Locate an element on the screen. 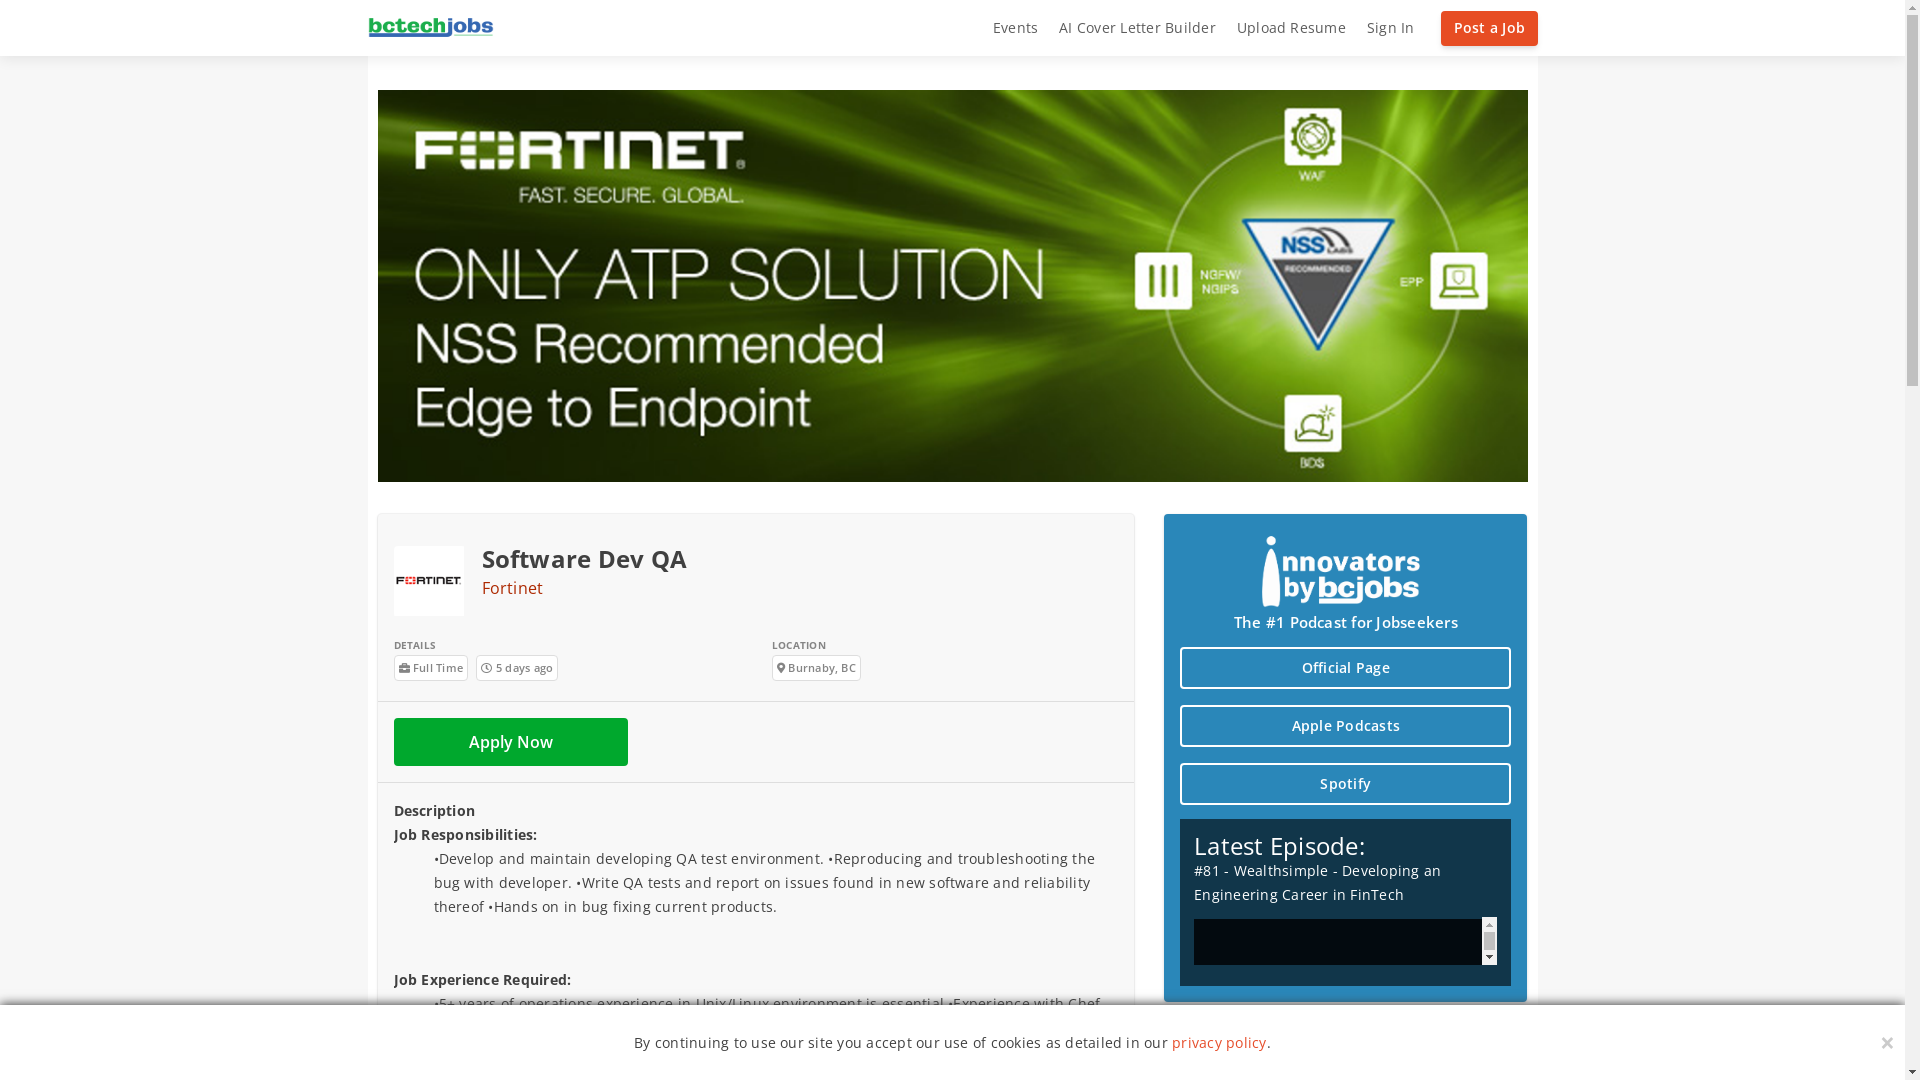 Image resolution: width=1920 pixels, height=1080 pixels. Fortinet is located at coordinates (513, 588).